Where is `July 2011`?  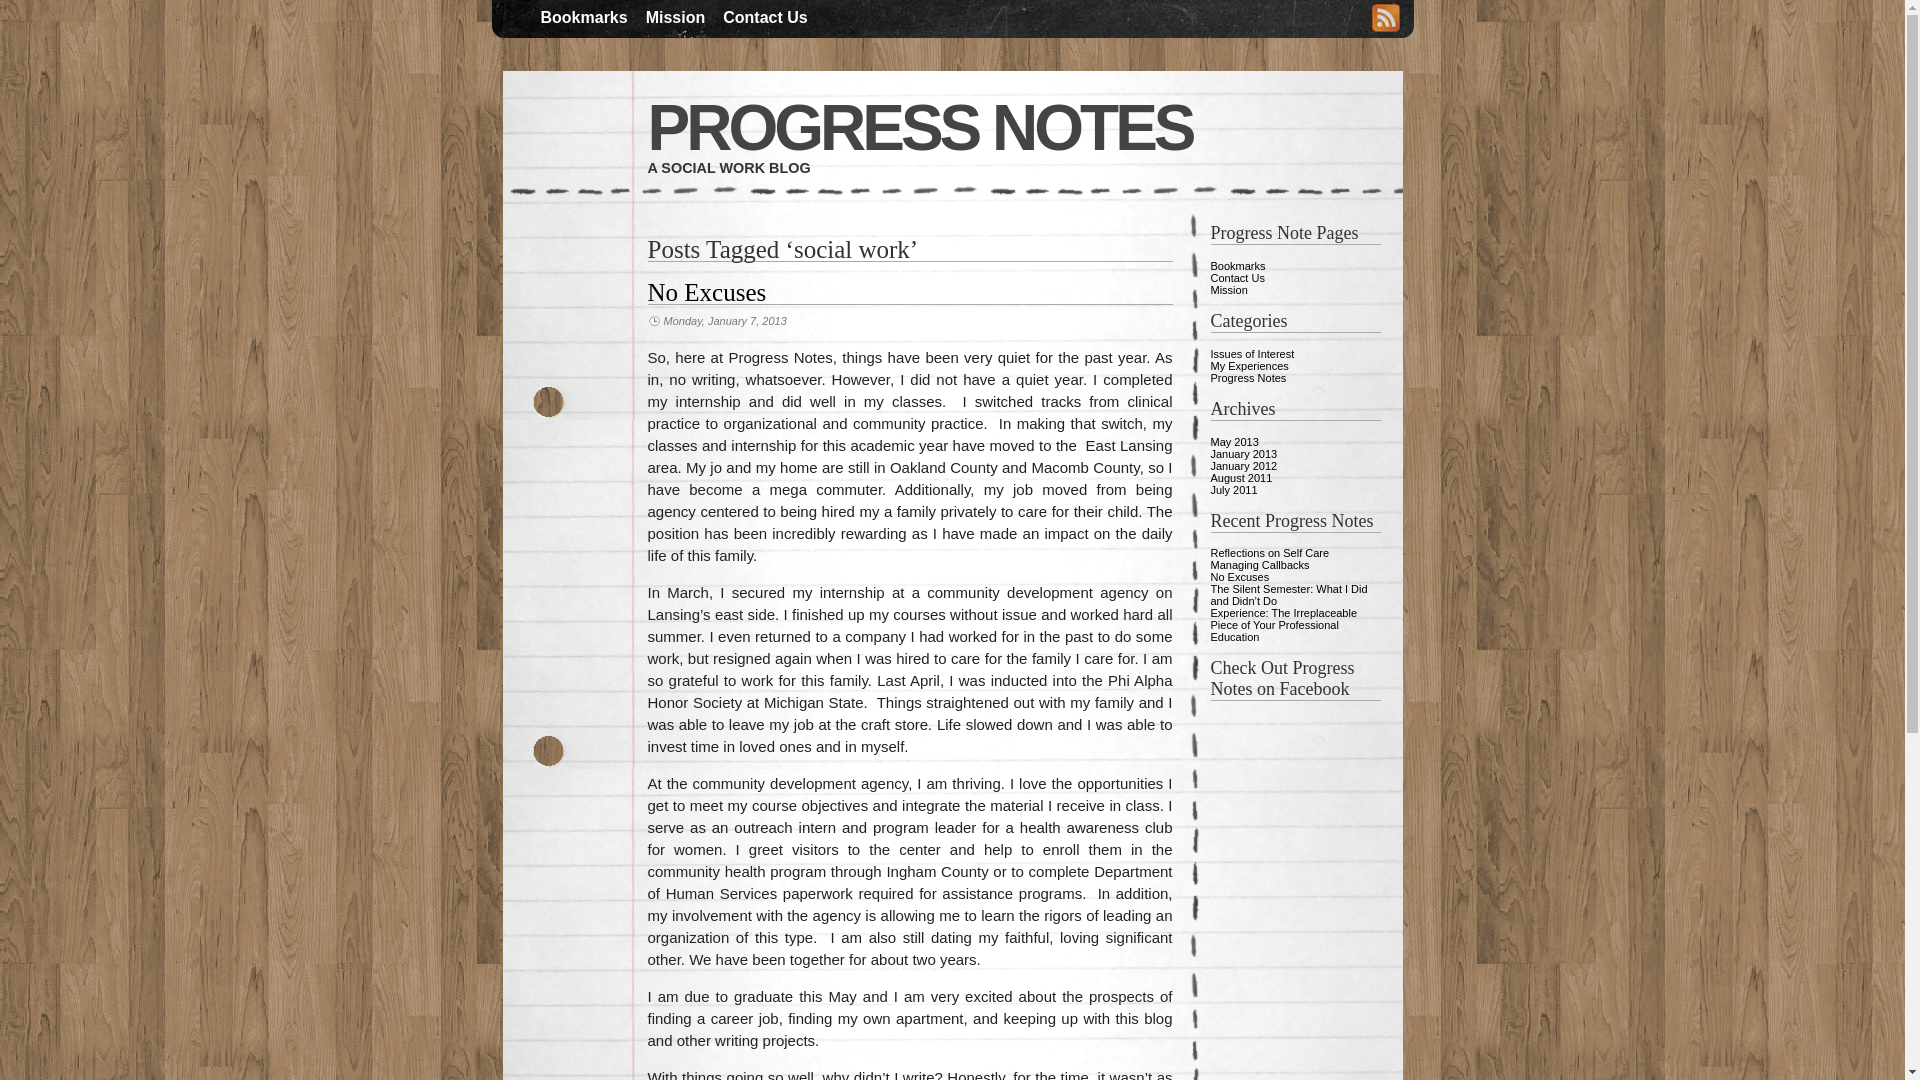
July 2011 is located at coordinates (1233, 489).